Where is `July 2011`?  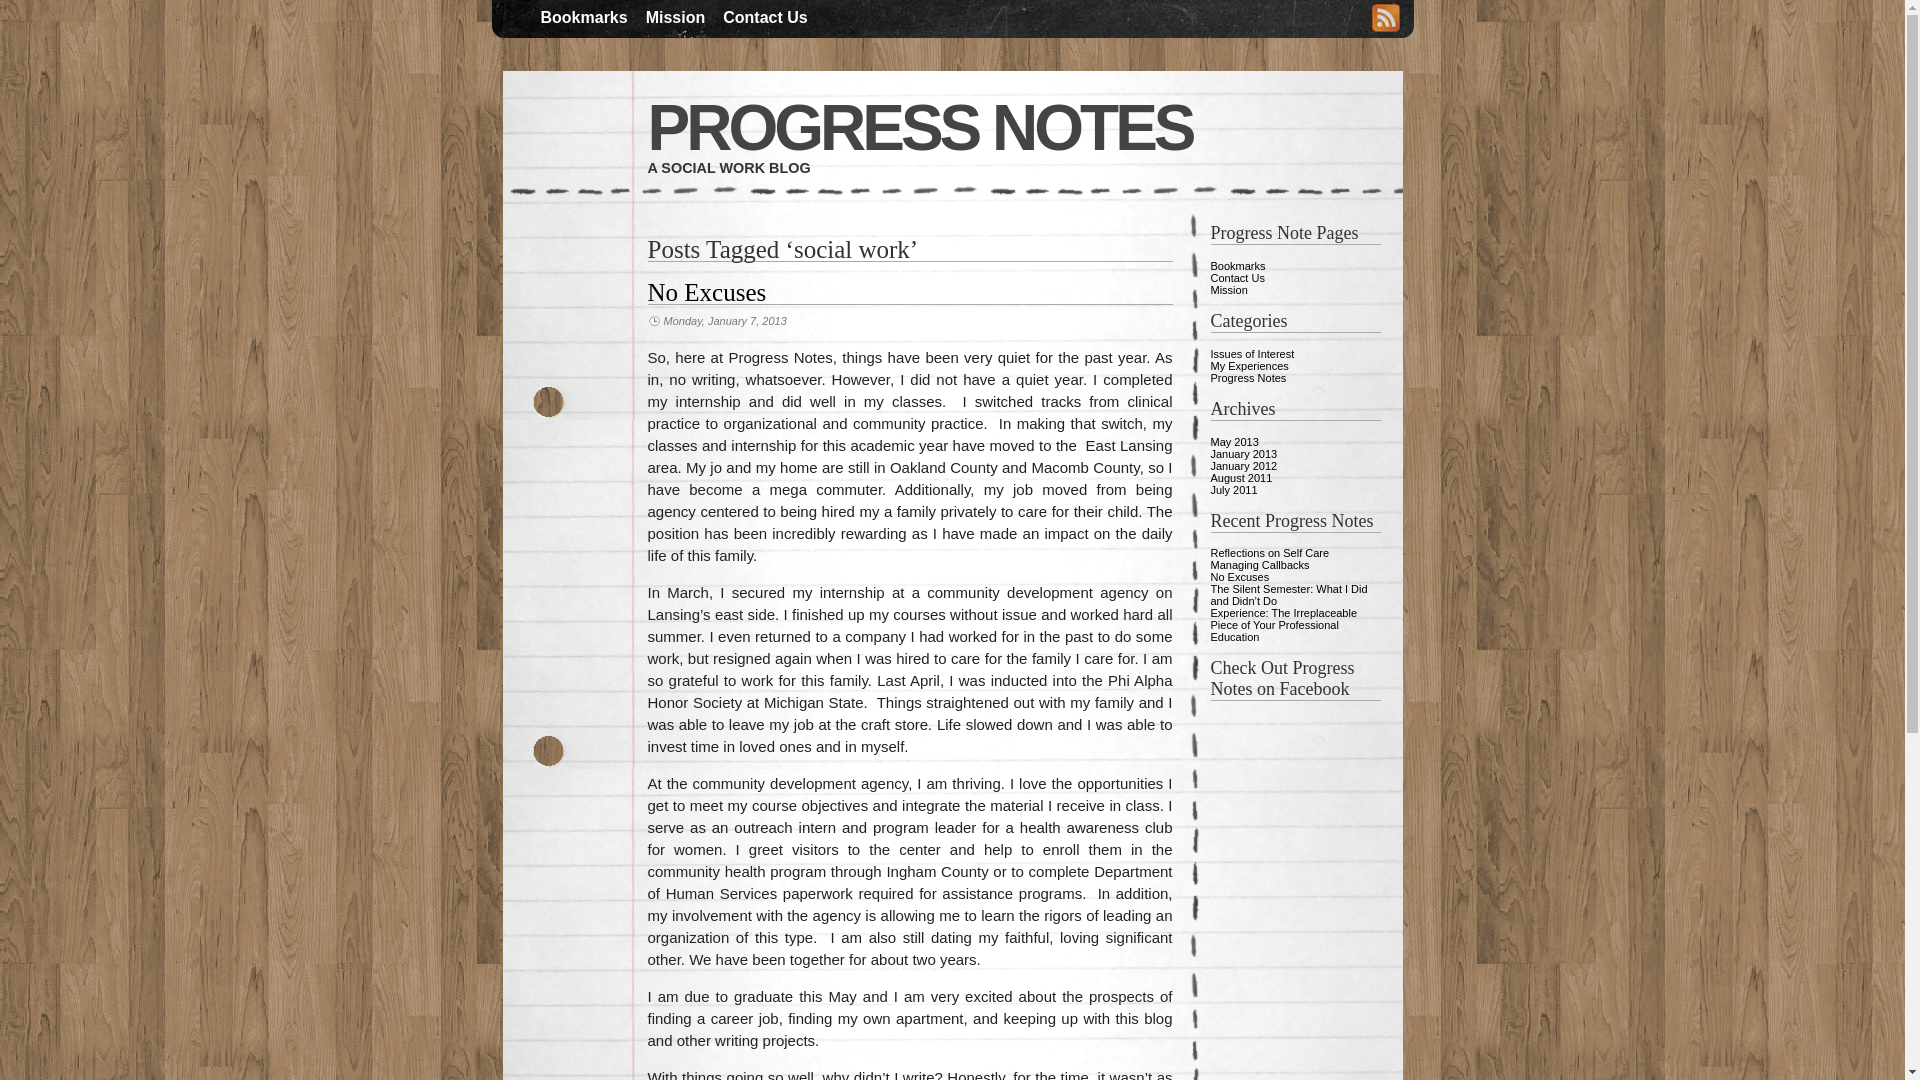
July 2011 is located at coordinates (1233, 489).